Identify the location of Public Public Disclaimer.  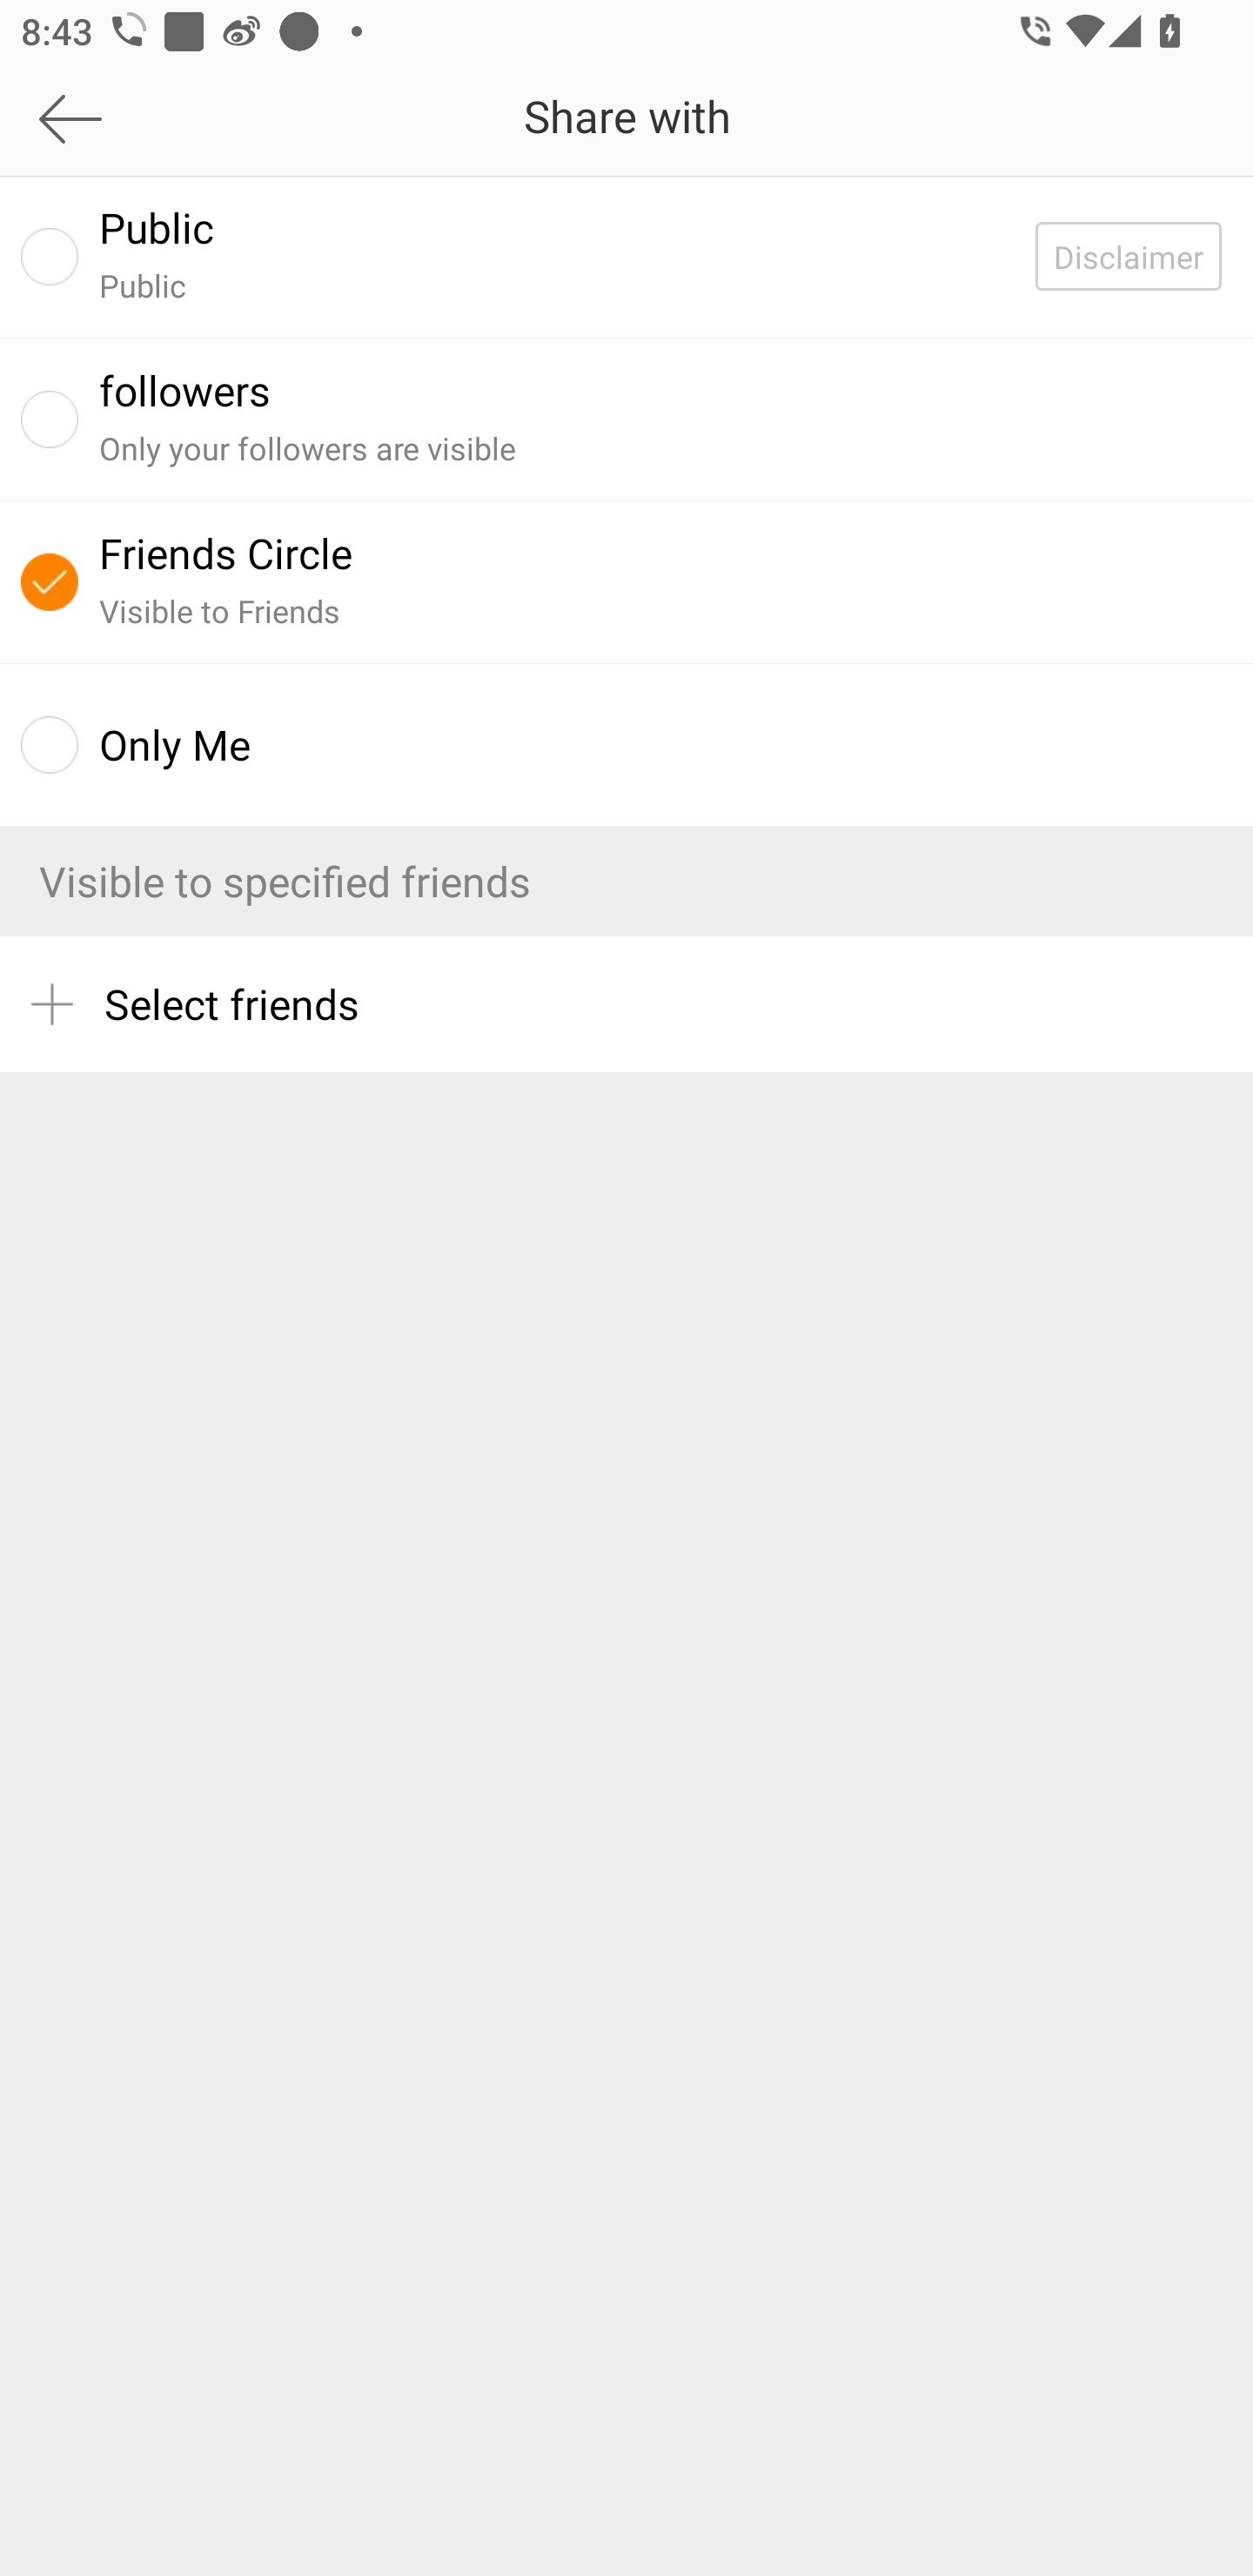
(626, 256).